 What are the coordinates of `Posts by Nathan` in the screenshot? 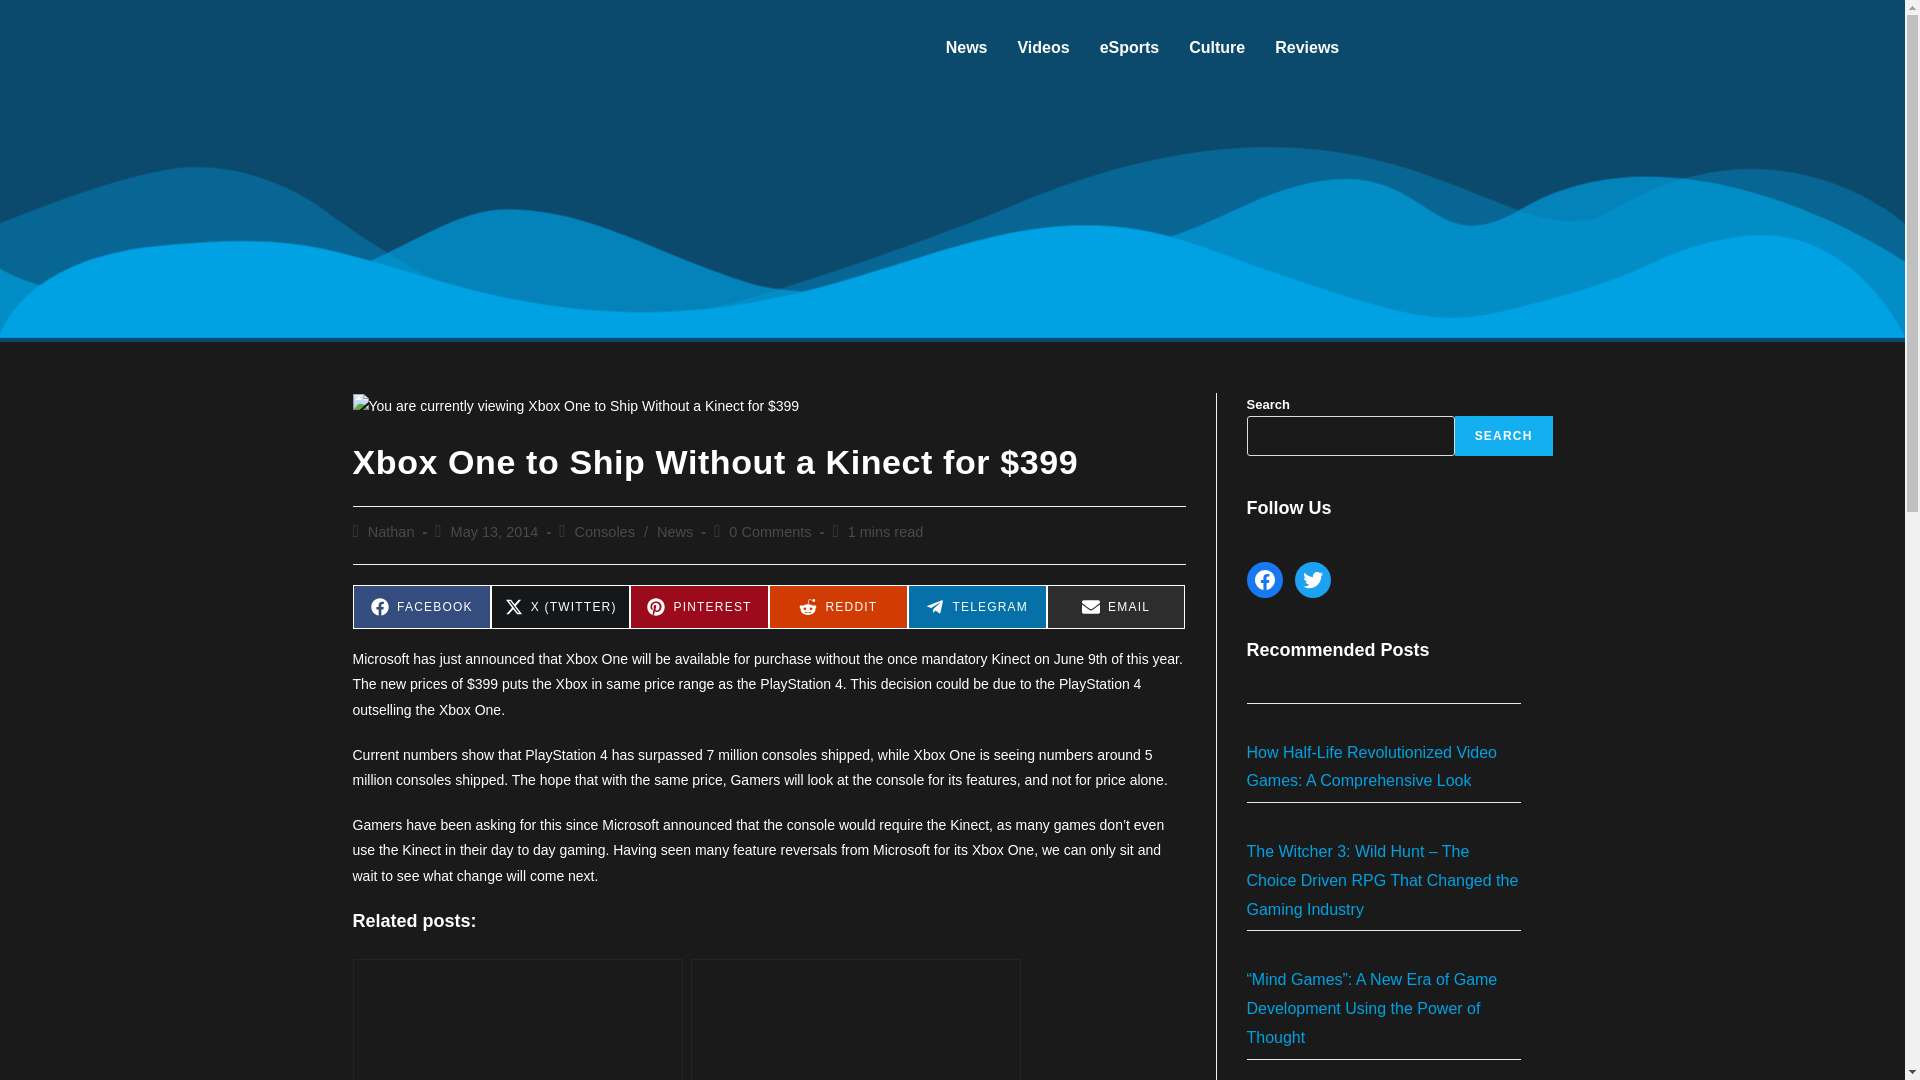 It's located at (391, 532).